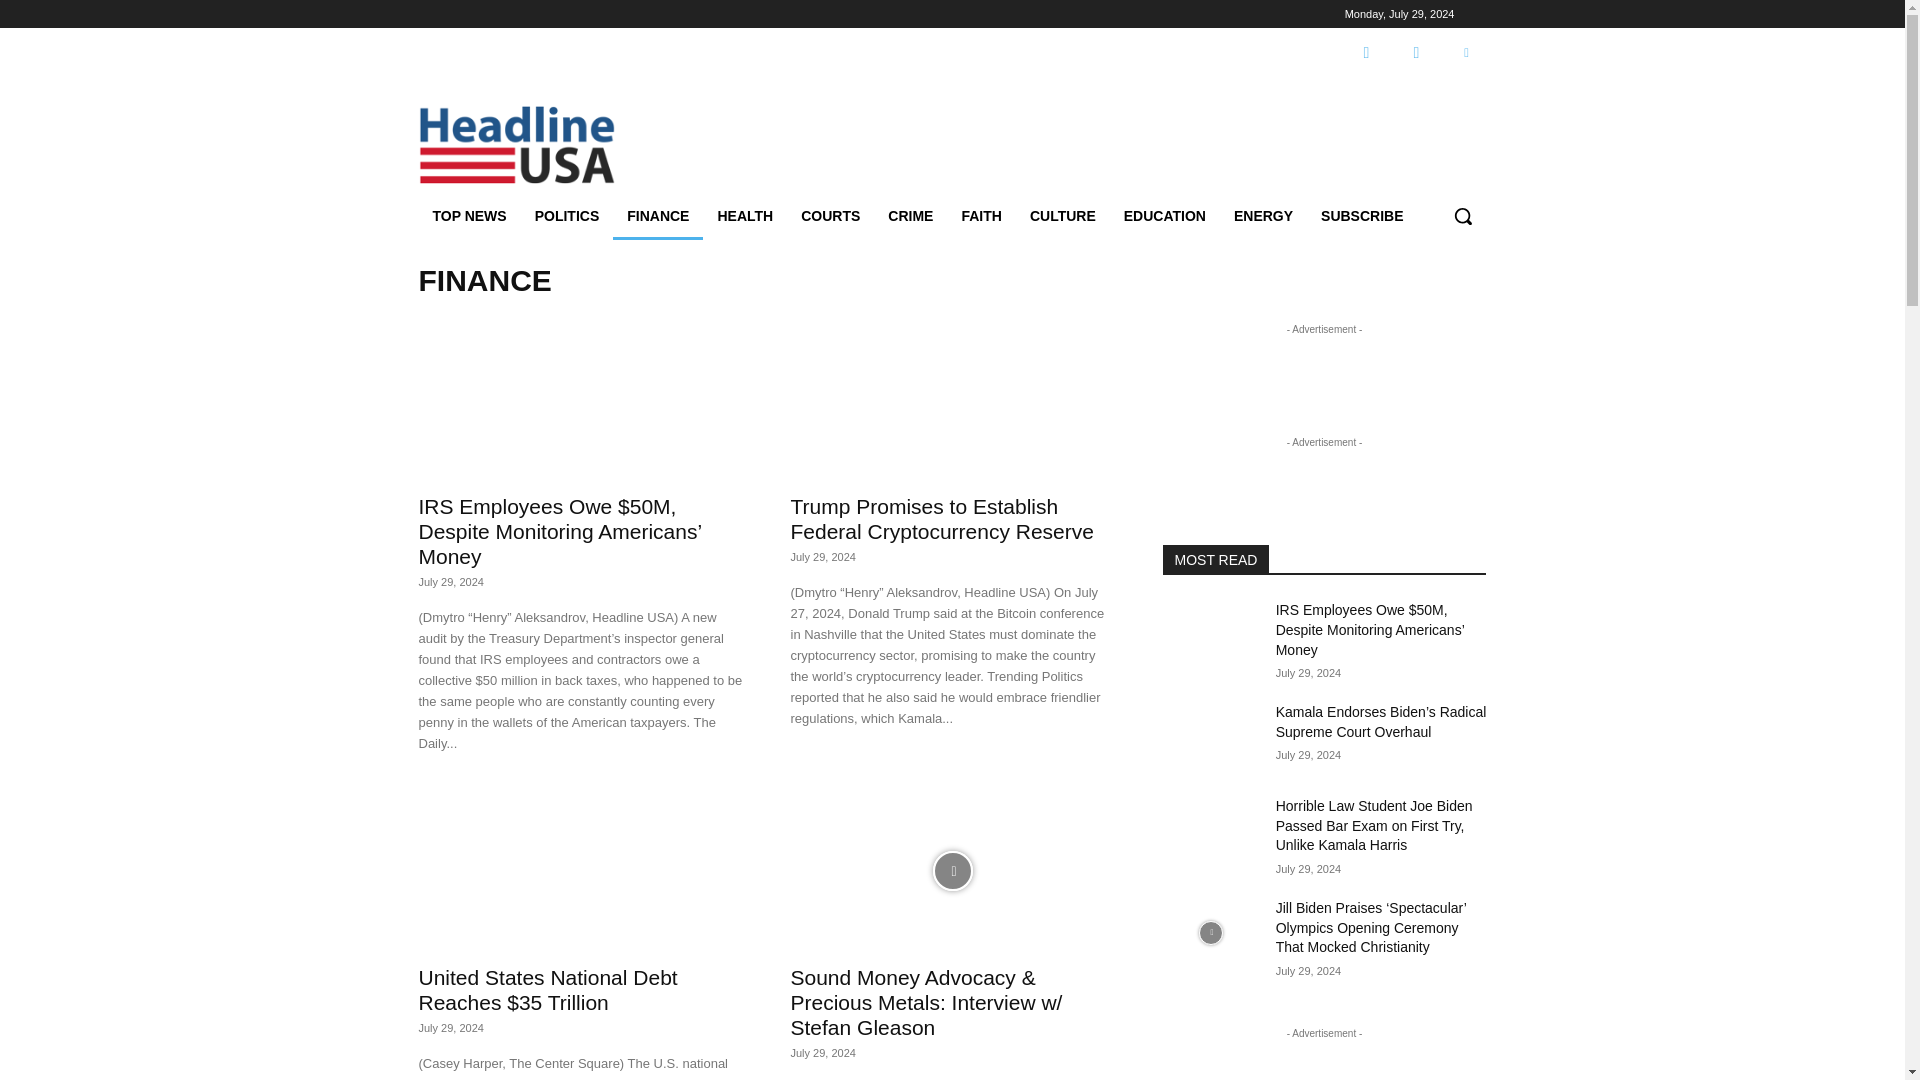 The height and width of the screenshot is (1080, 1920). I want to click on HEALTH, so click(744, 216).